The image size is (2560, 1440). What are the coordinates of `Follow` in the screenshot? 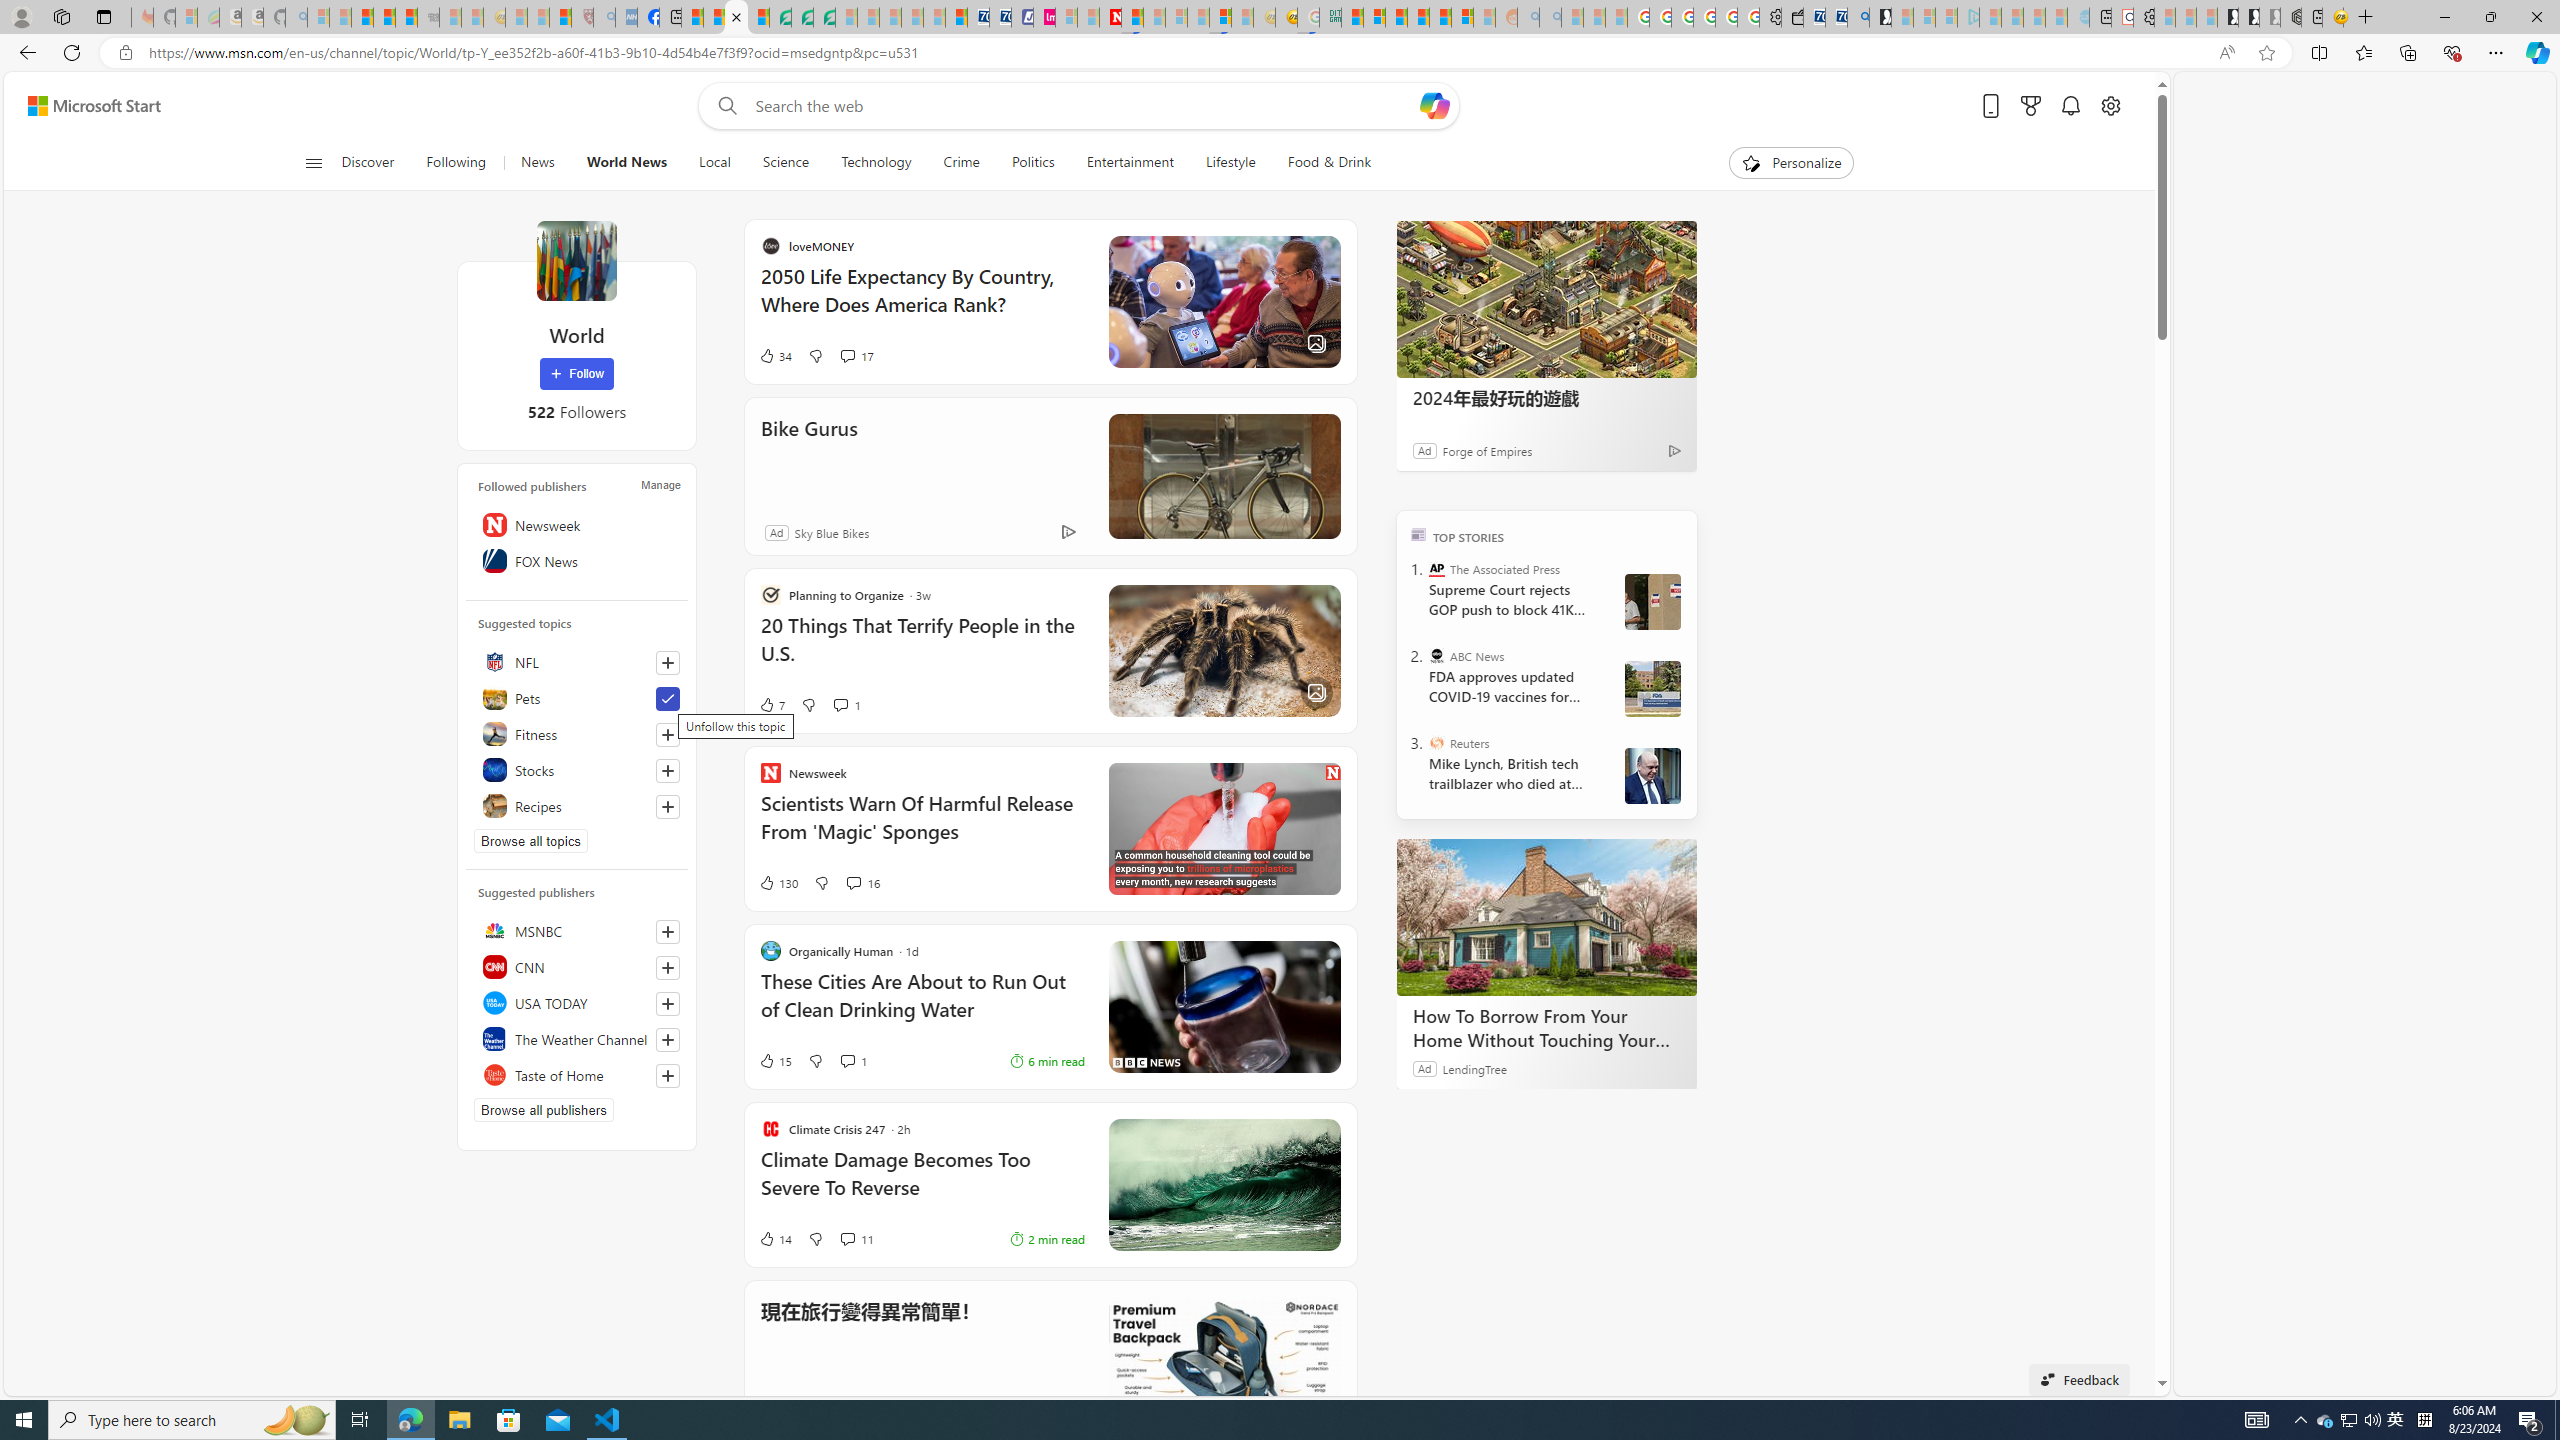 It's located at (577, 374).